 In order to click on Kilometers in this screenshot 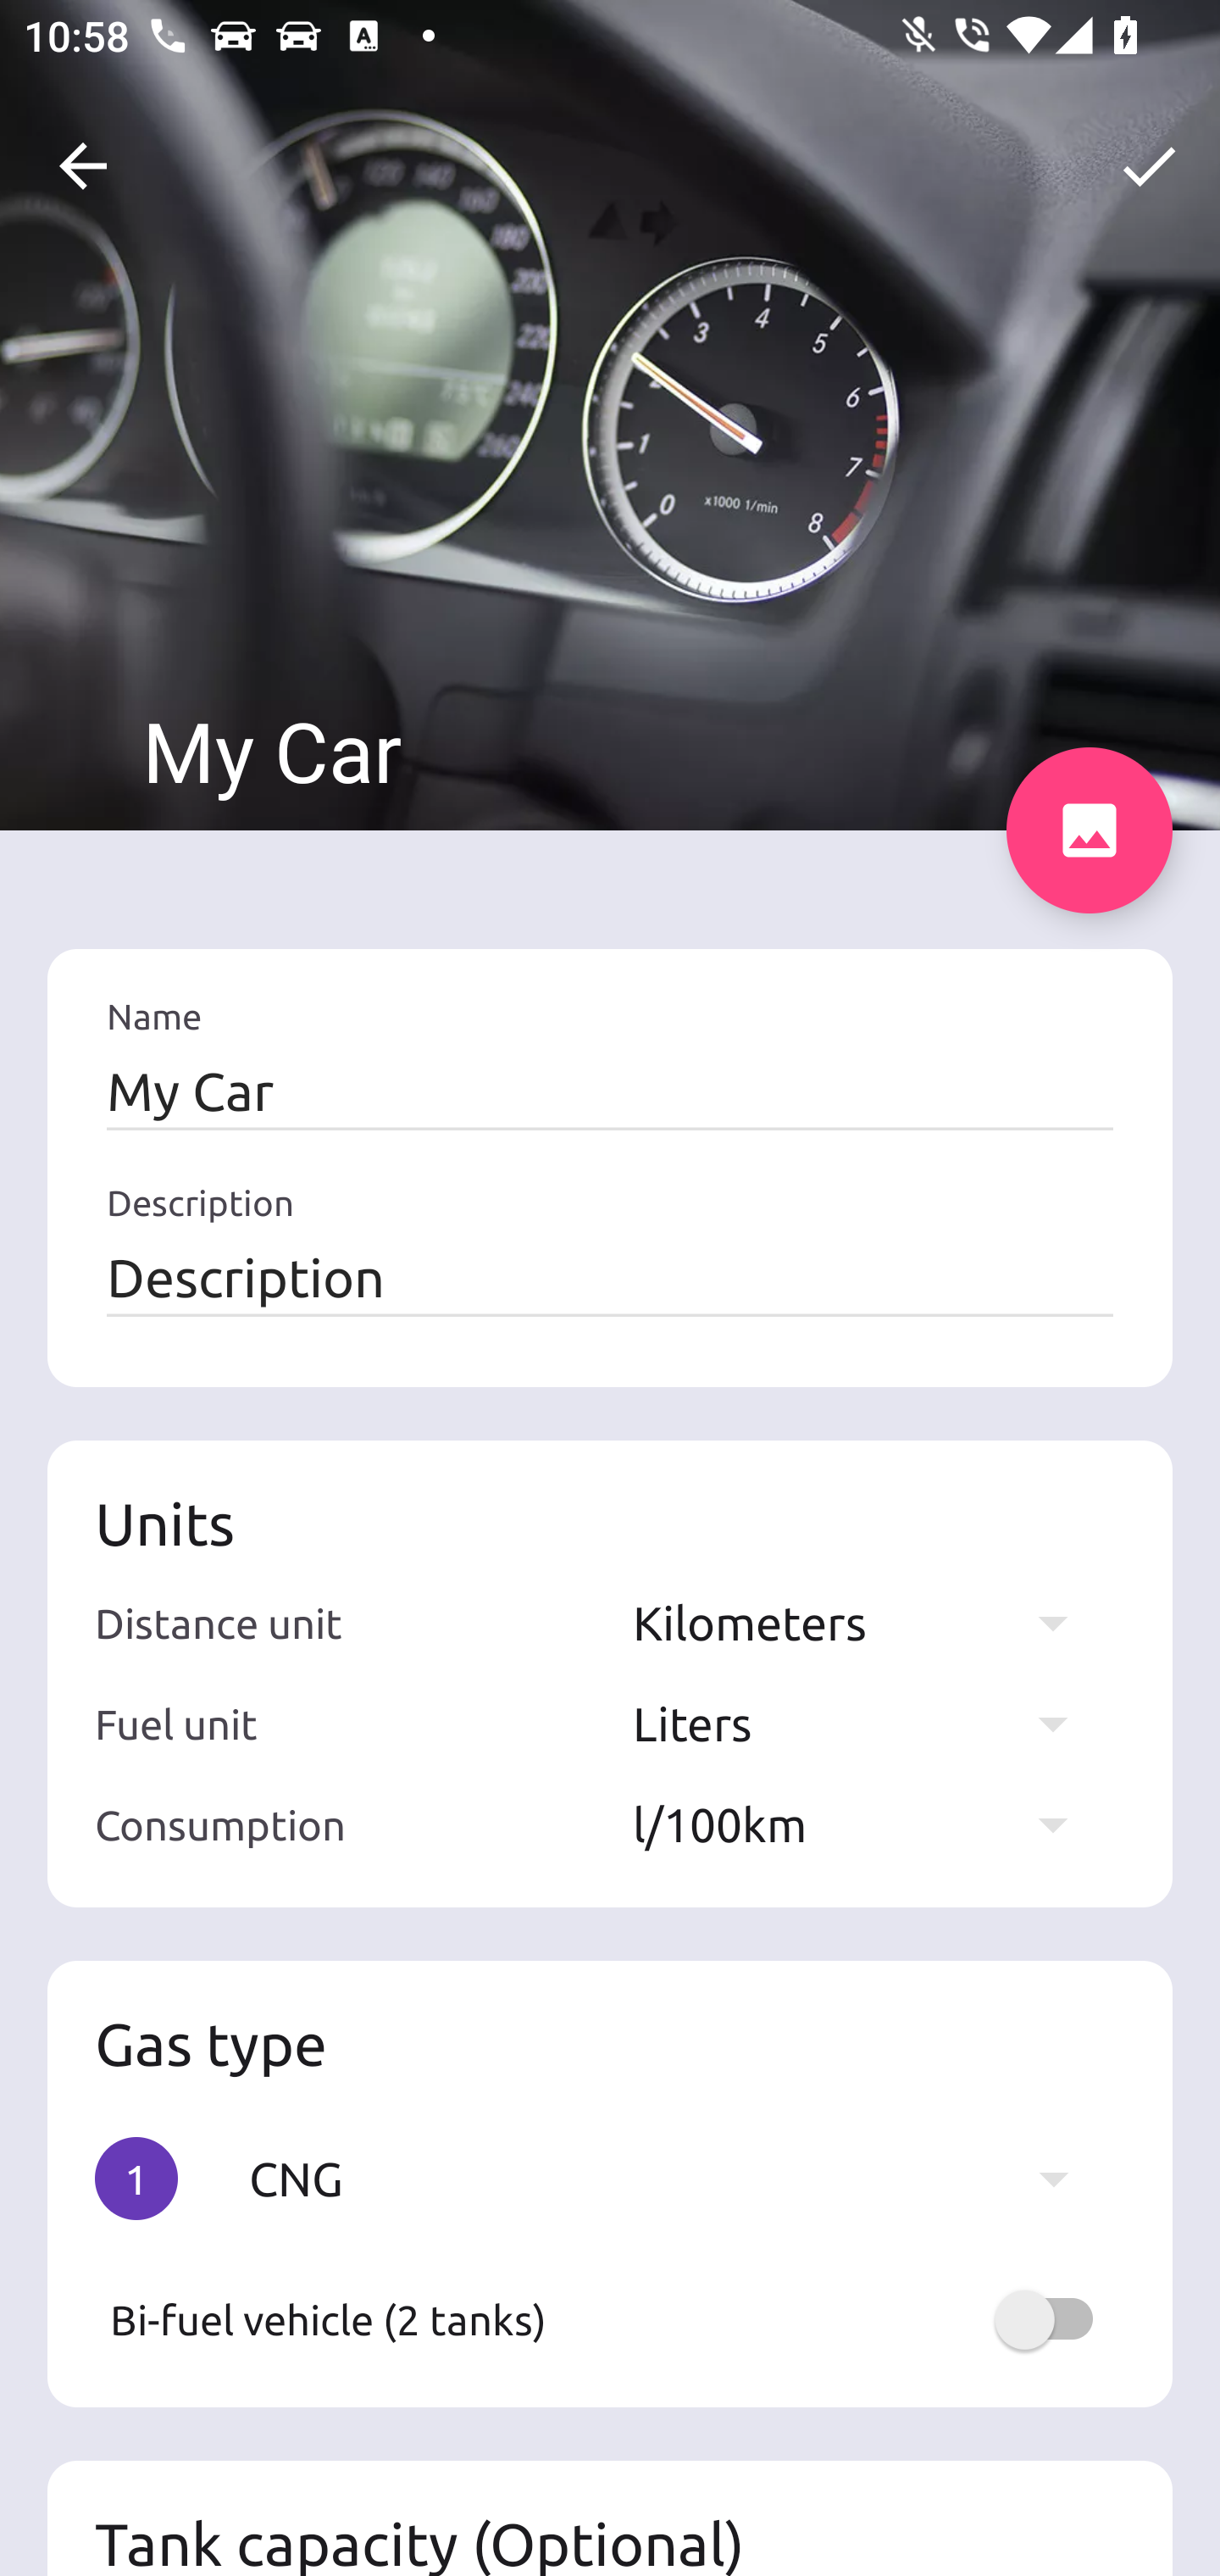, I will do `click(866, 1622)`.